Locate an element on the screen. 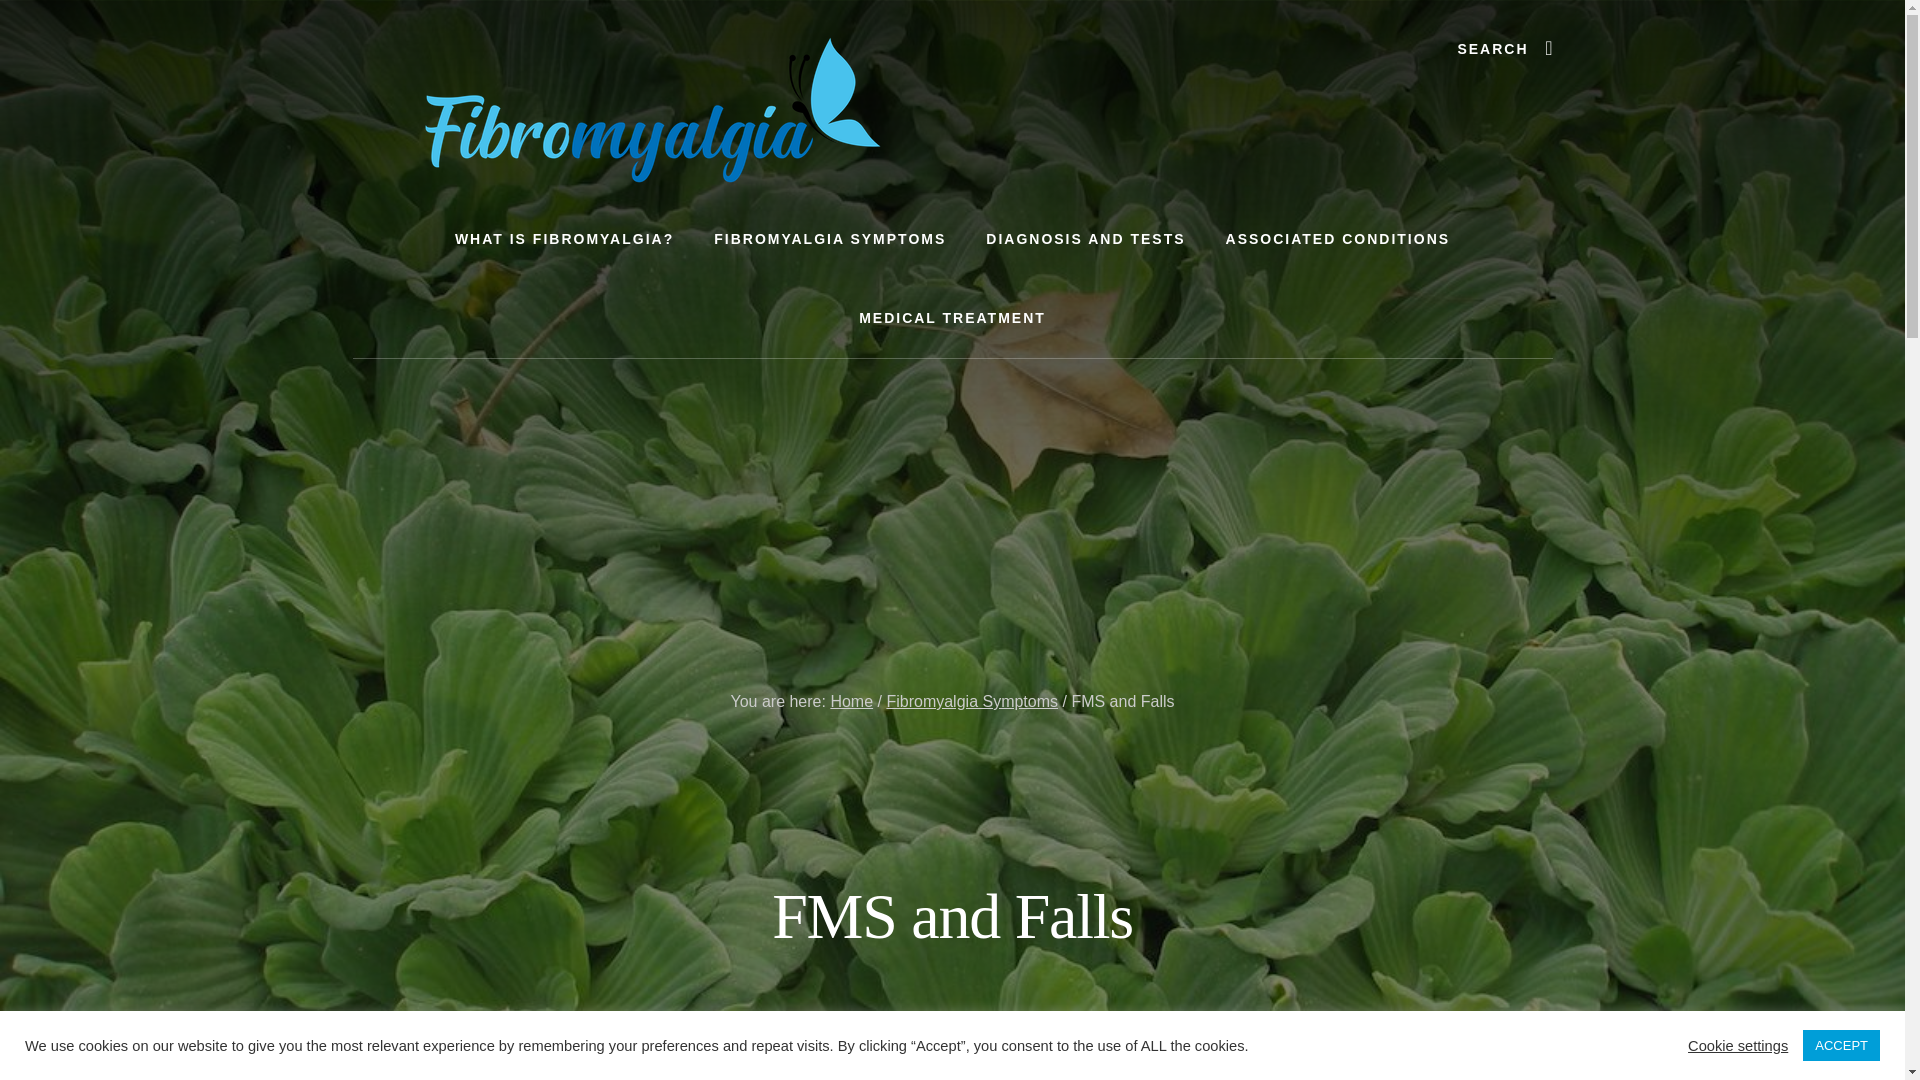 The height and width of the screenshot is (1080, 1920). MEDICAL TREATMENT is located at coordinates (952, 318).